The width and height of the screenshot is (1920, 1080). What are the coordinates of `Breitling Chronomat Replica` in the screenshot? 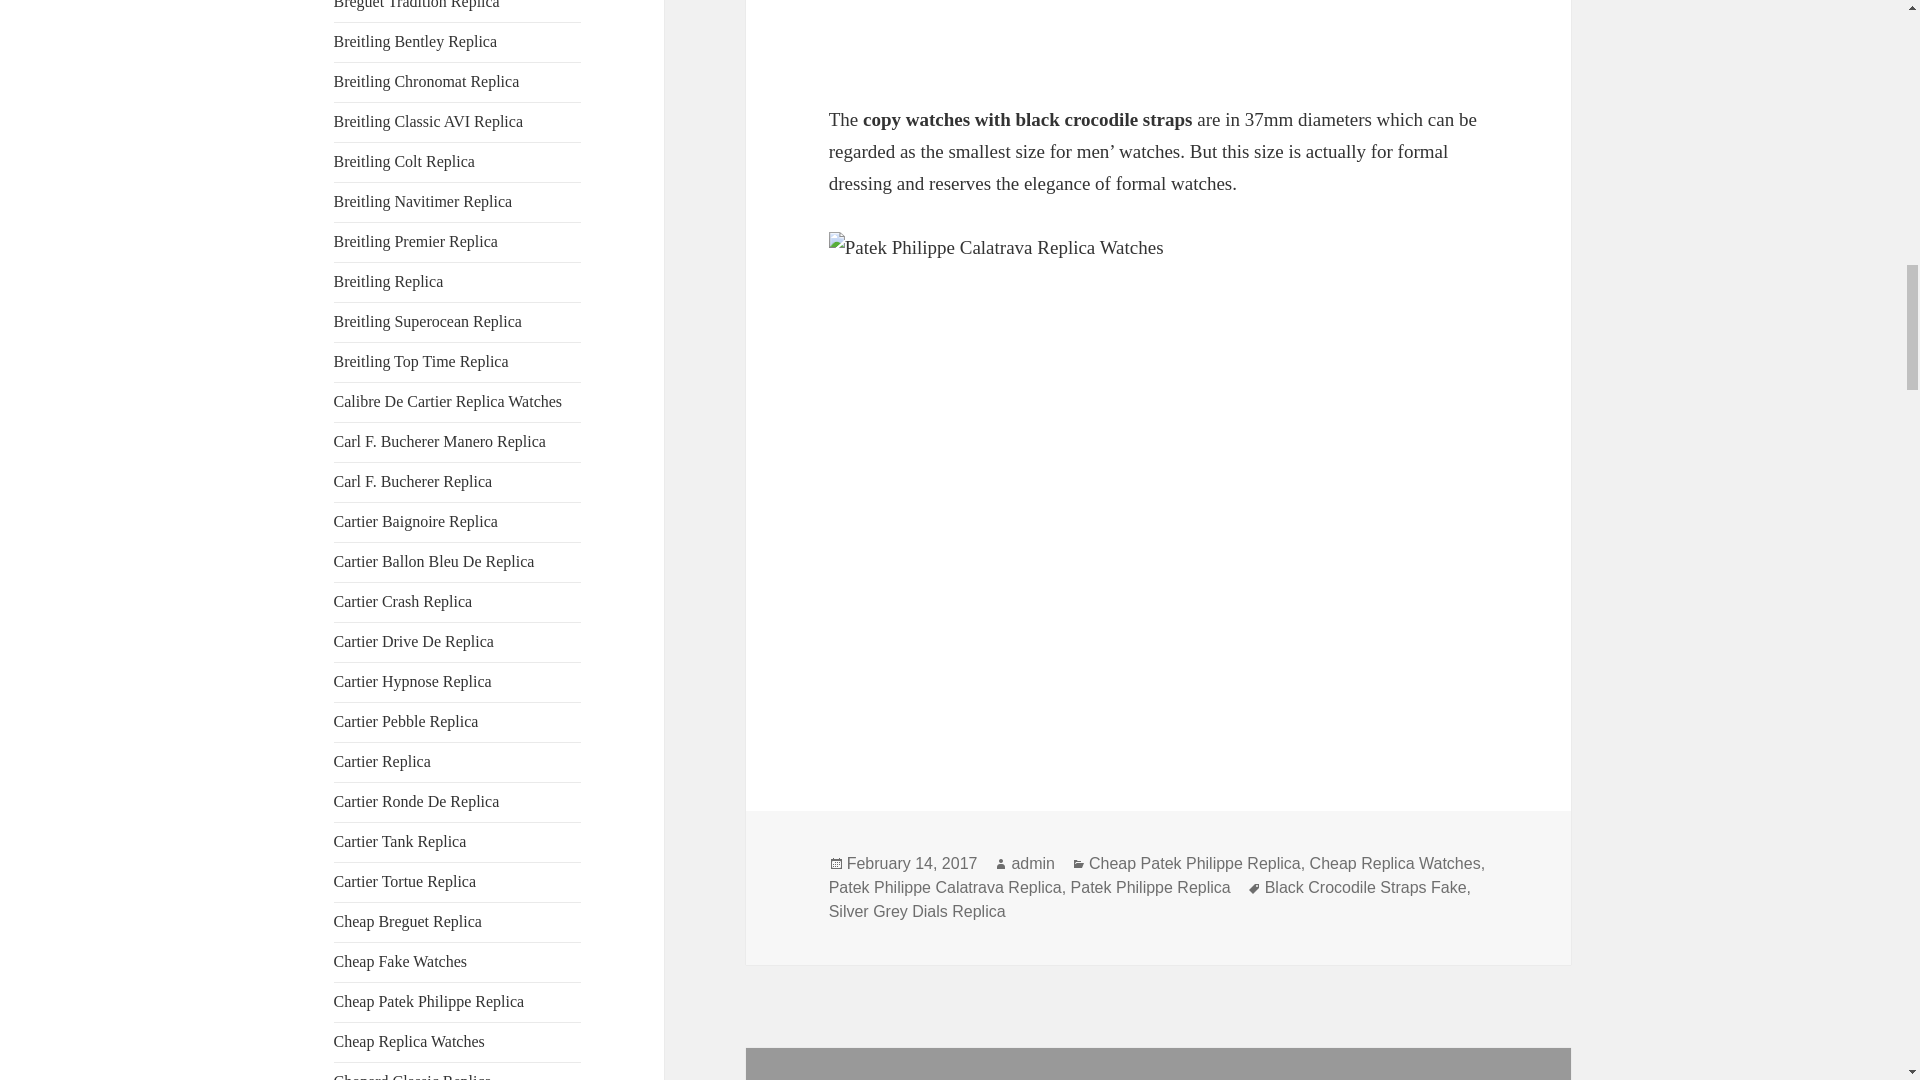 It's located at (427, 81).